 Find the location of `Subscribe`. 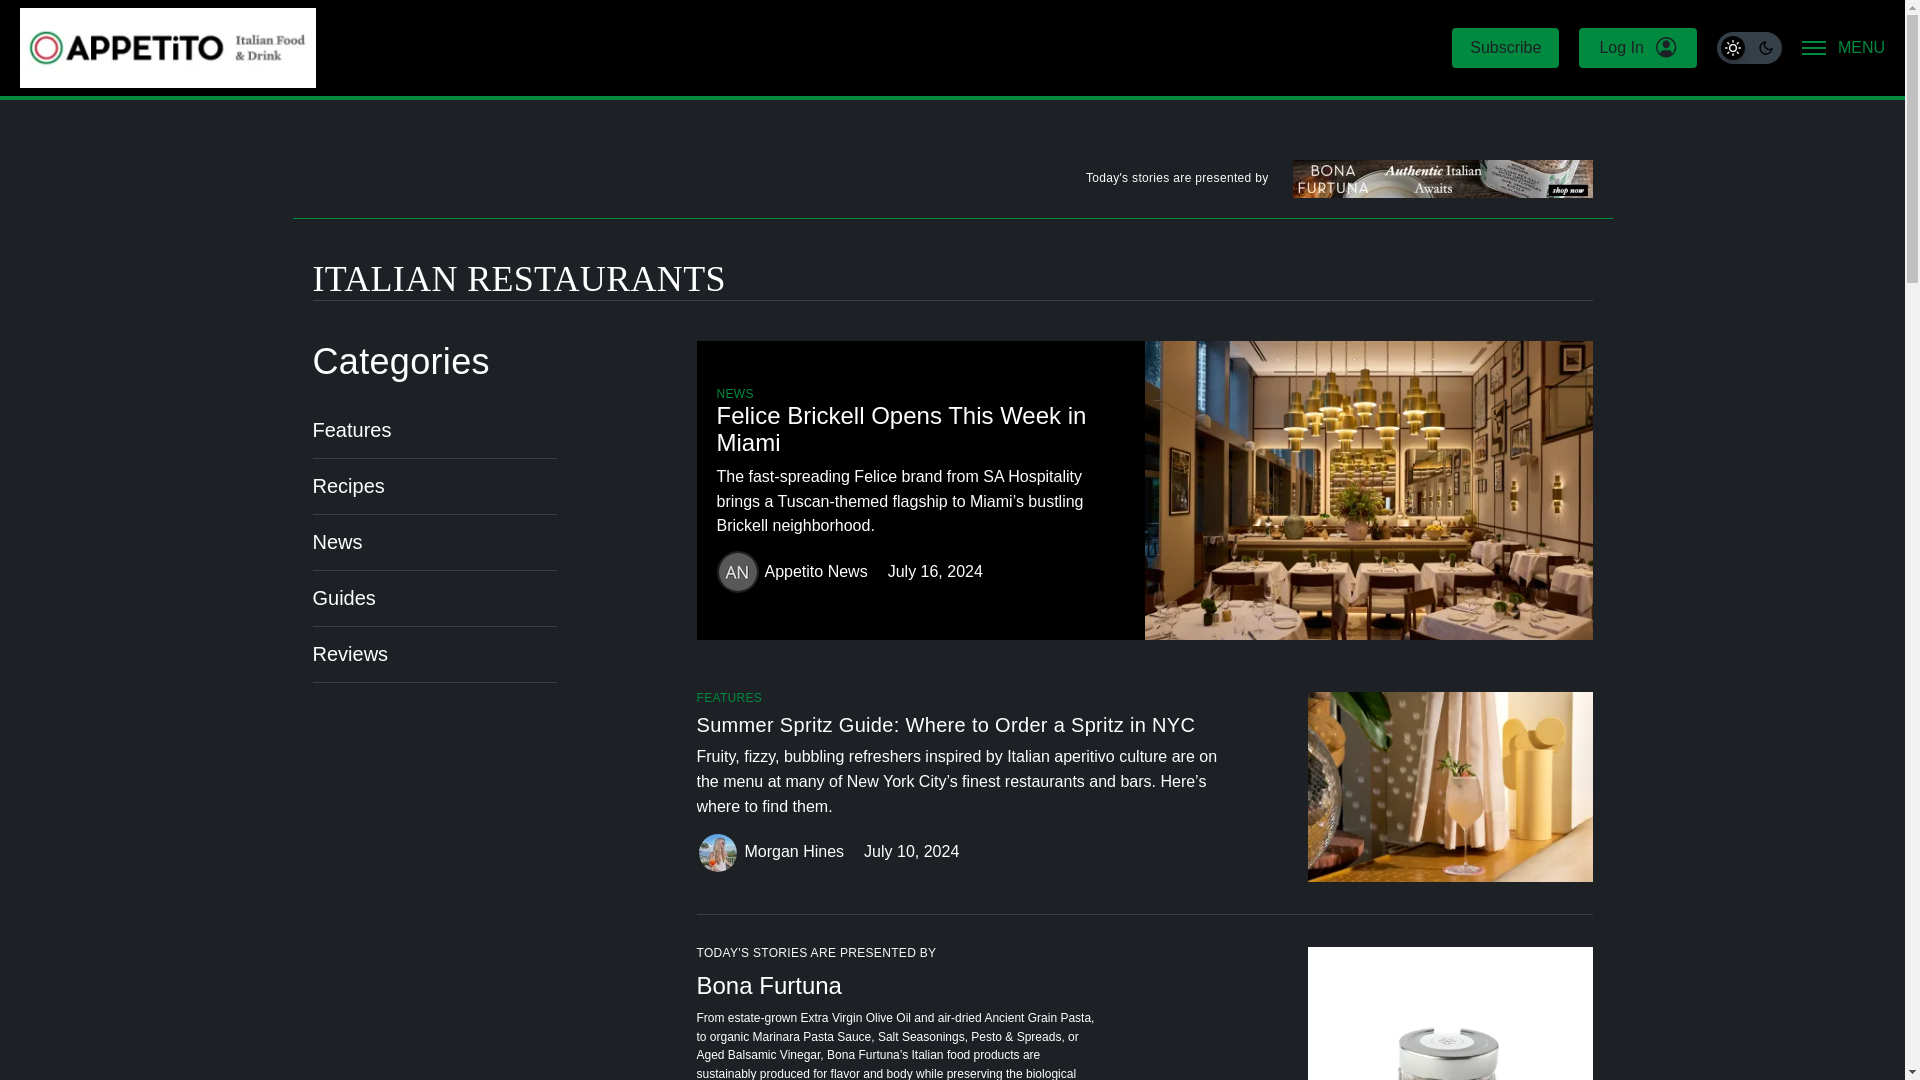

Subscribe is located at coordinates (1505, 48).